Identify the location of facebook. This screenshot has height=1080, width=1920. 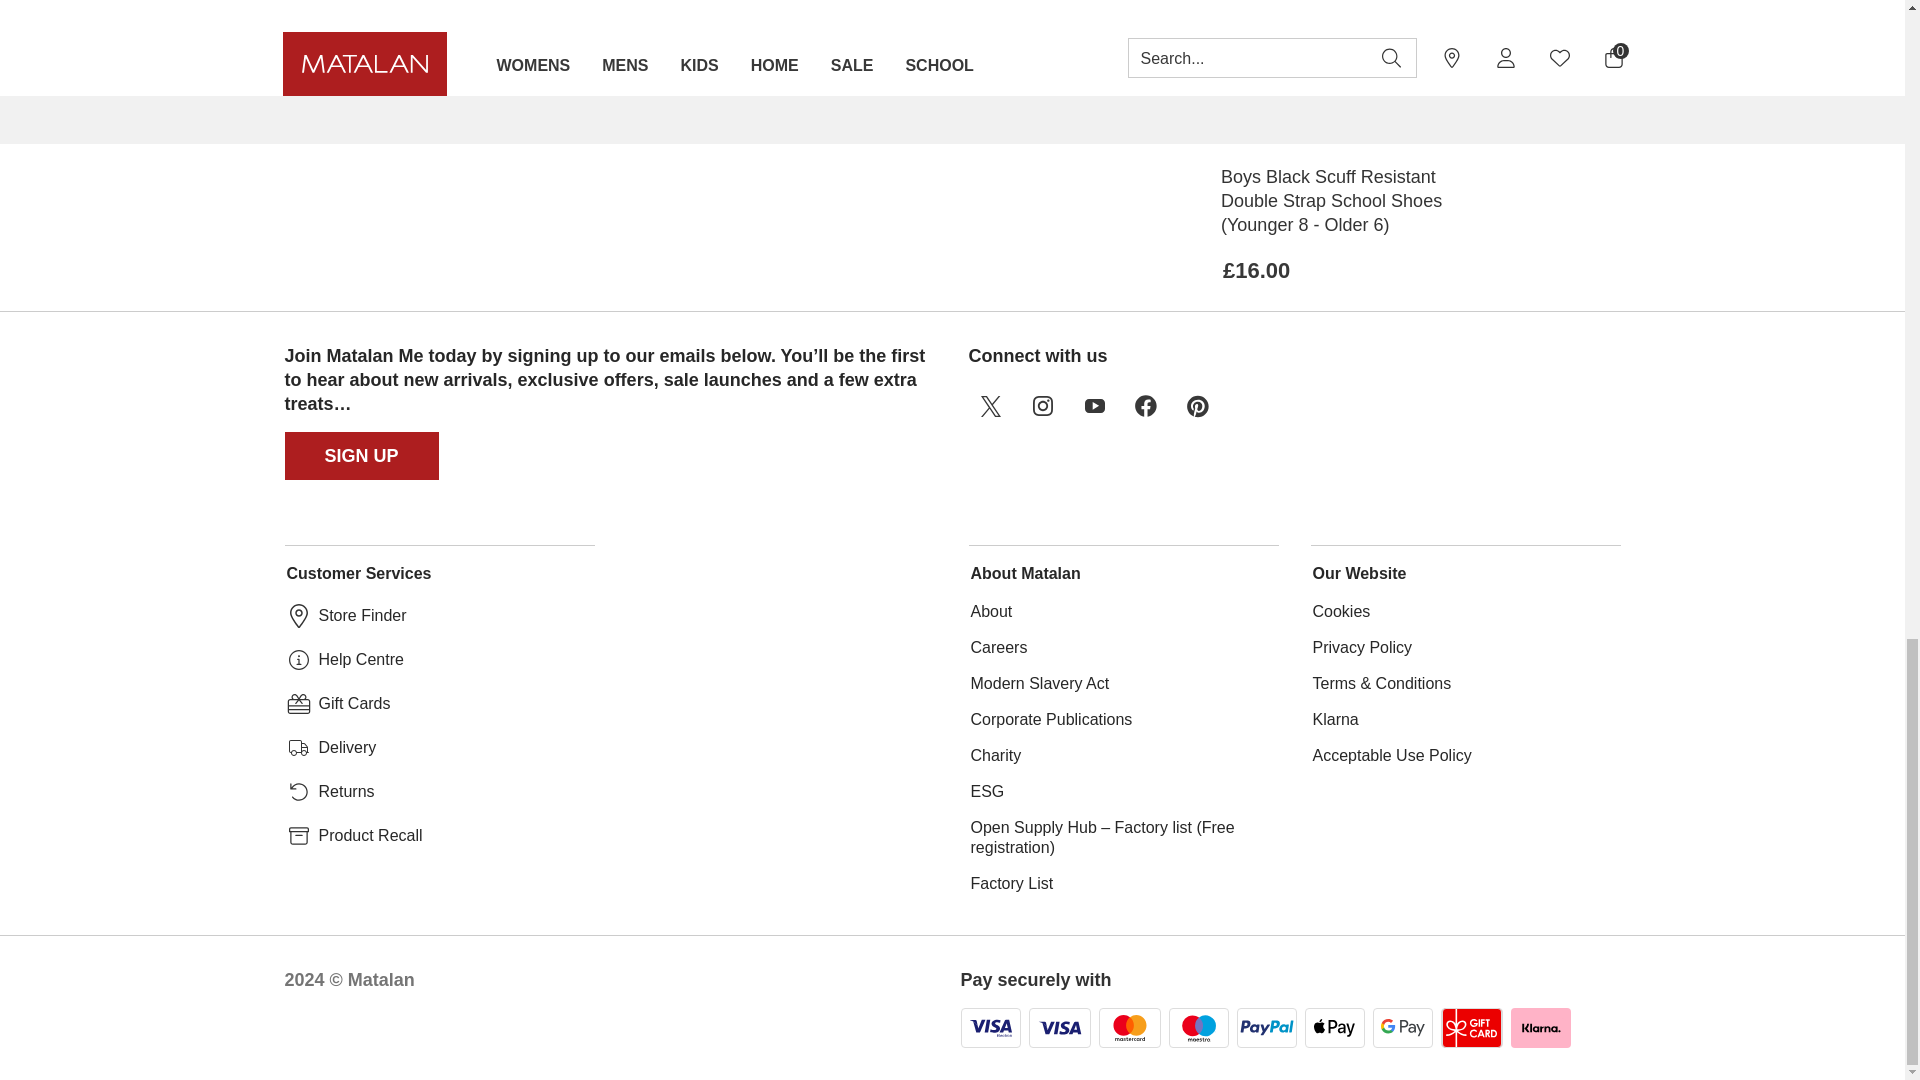
(1145, 406).